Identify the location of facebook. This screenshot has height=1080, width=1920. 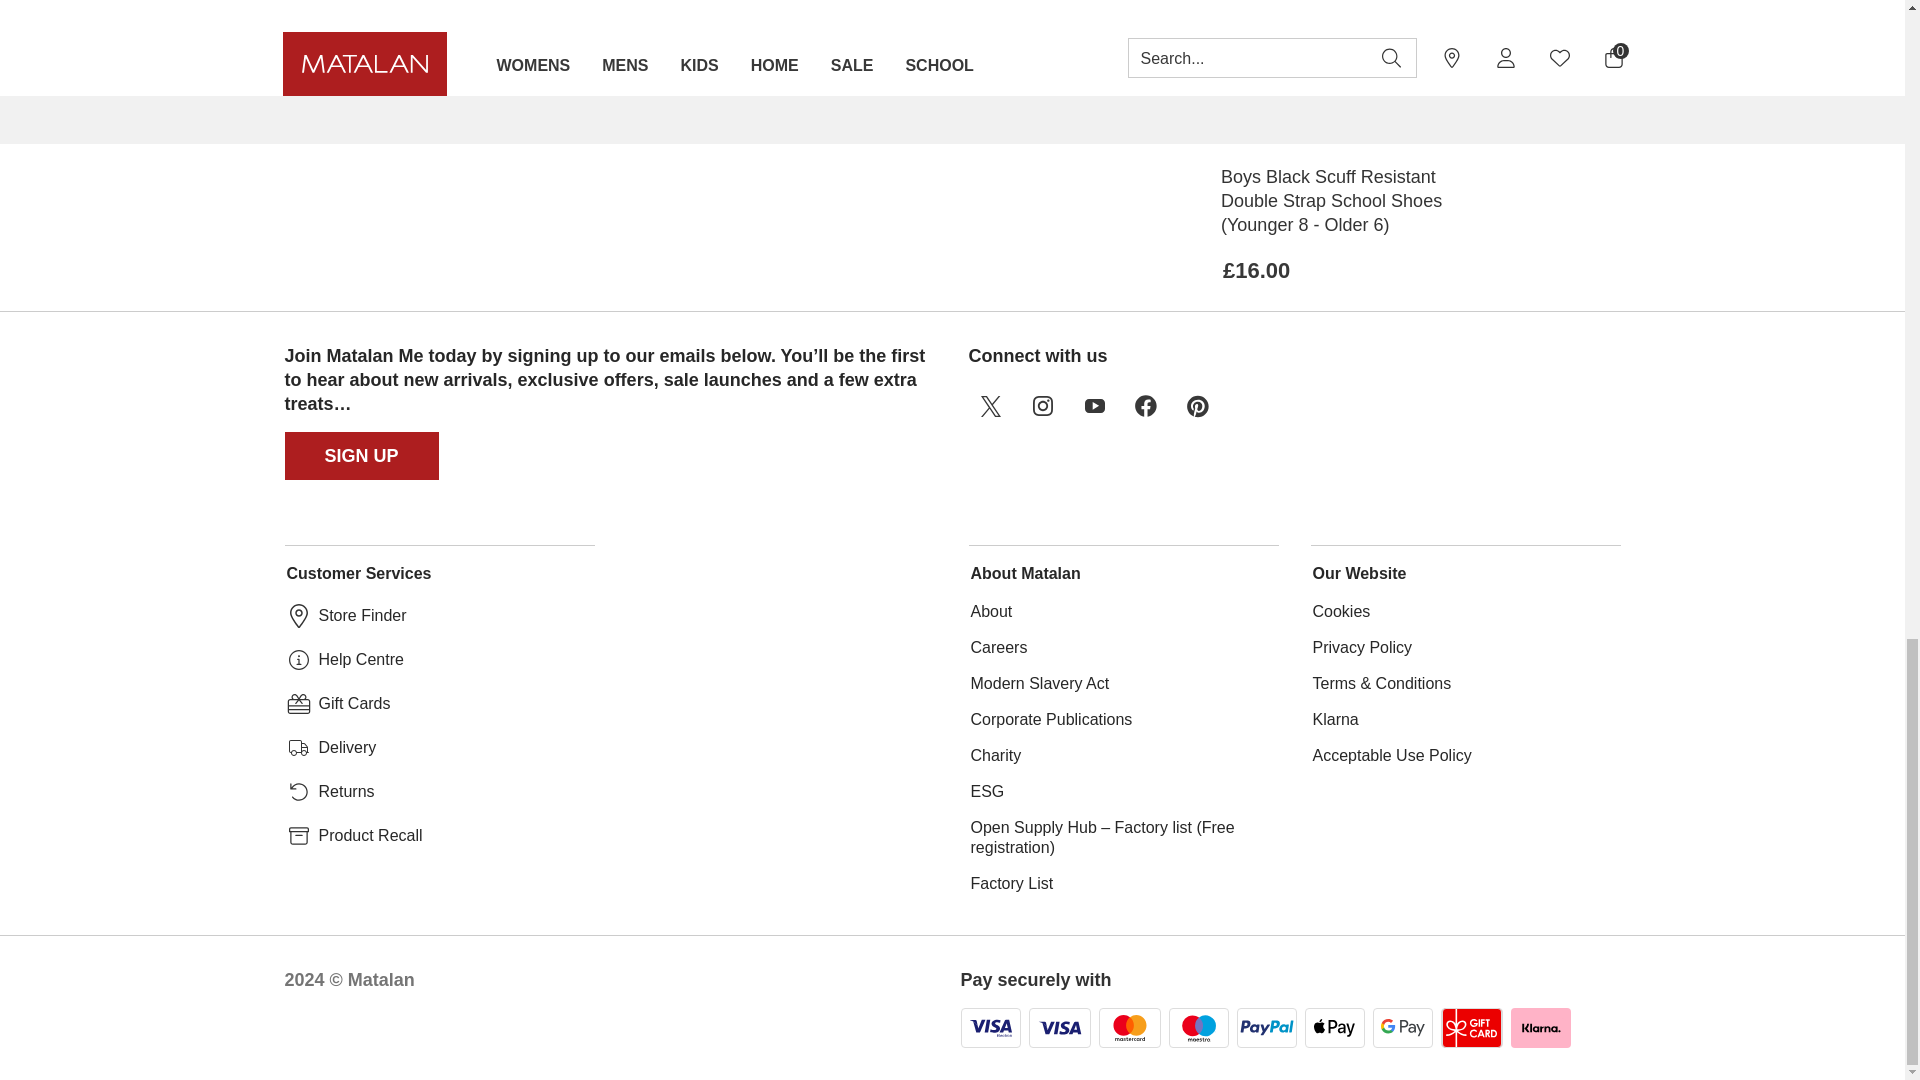
(1145, 406).